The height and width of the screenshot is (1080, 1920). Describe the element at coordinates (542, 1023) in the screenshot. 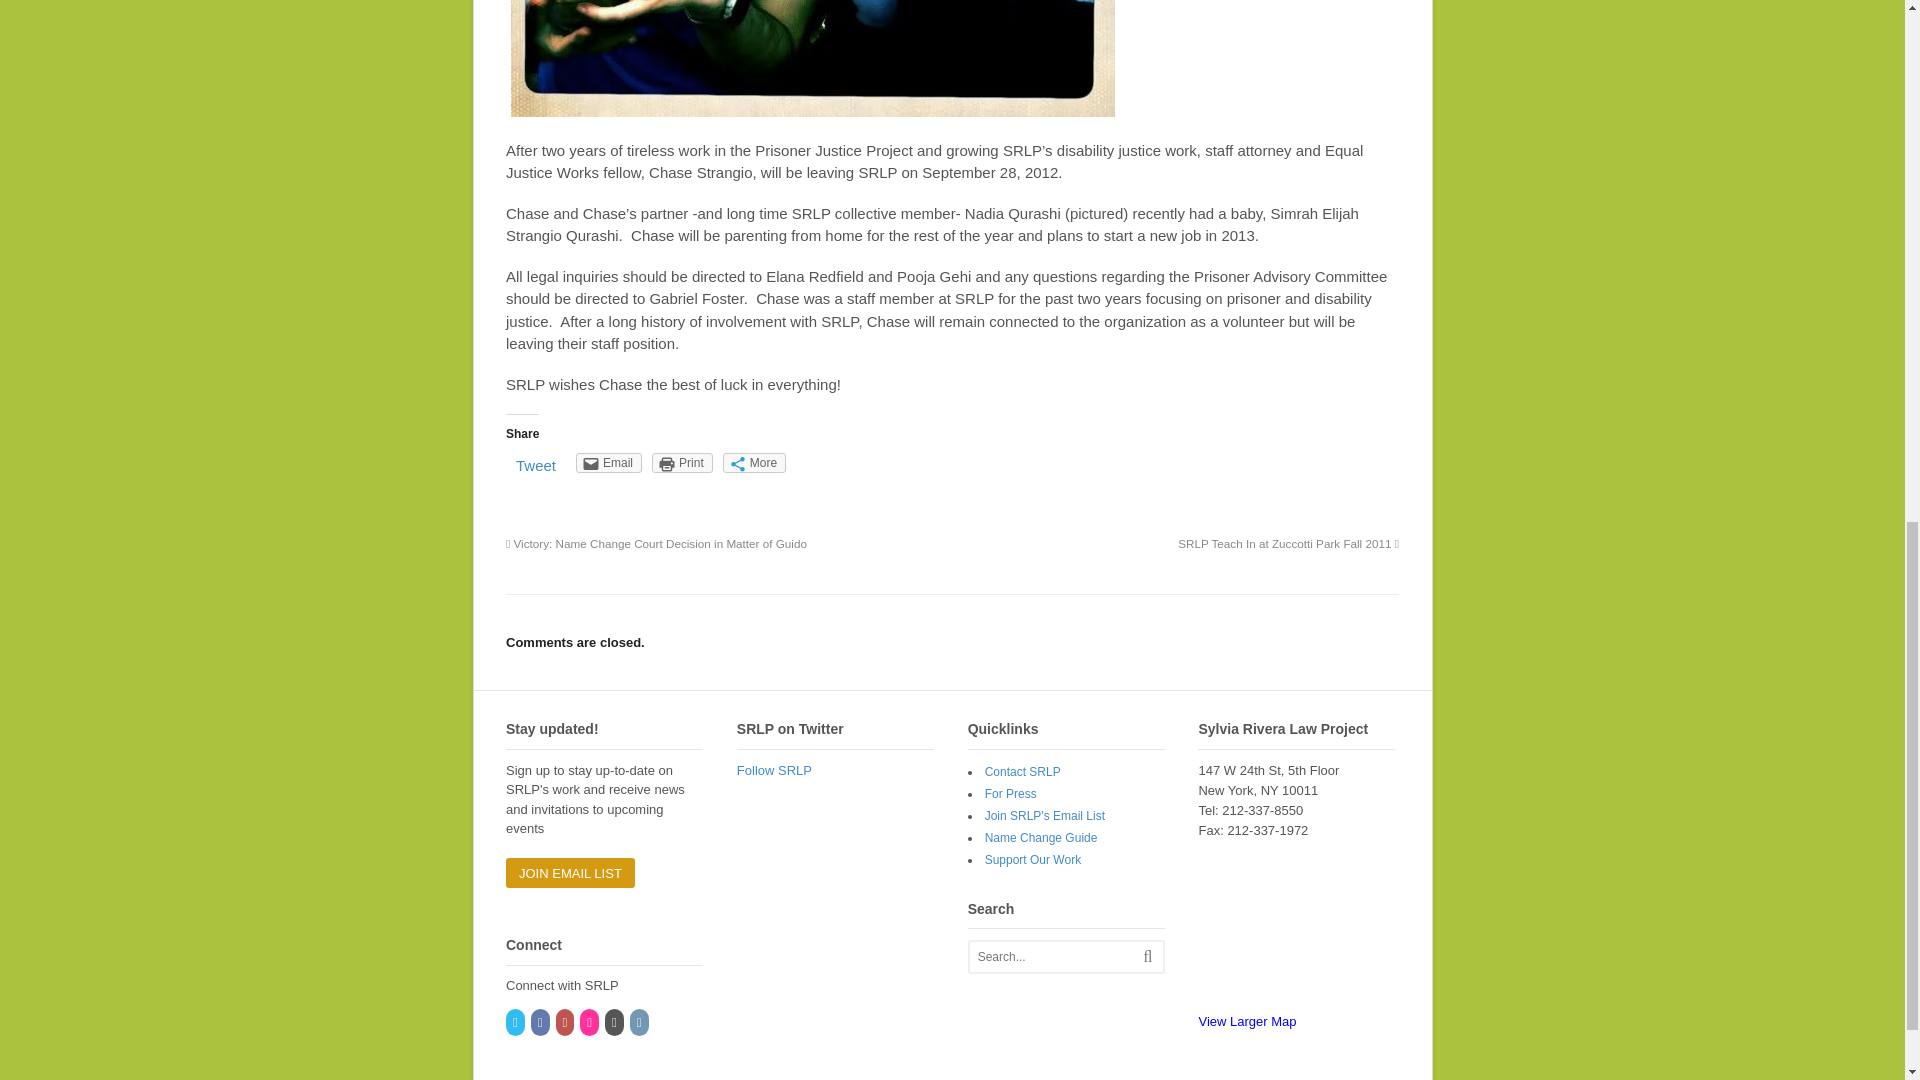

I see `Facebook` at that location.